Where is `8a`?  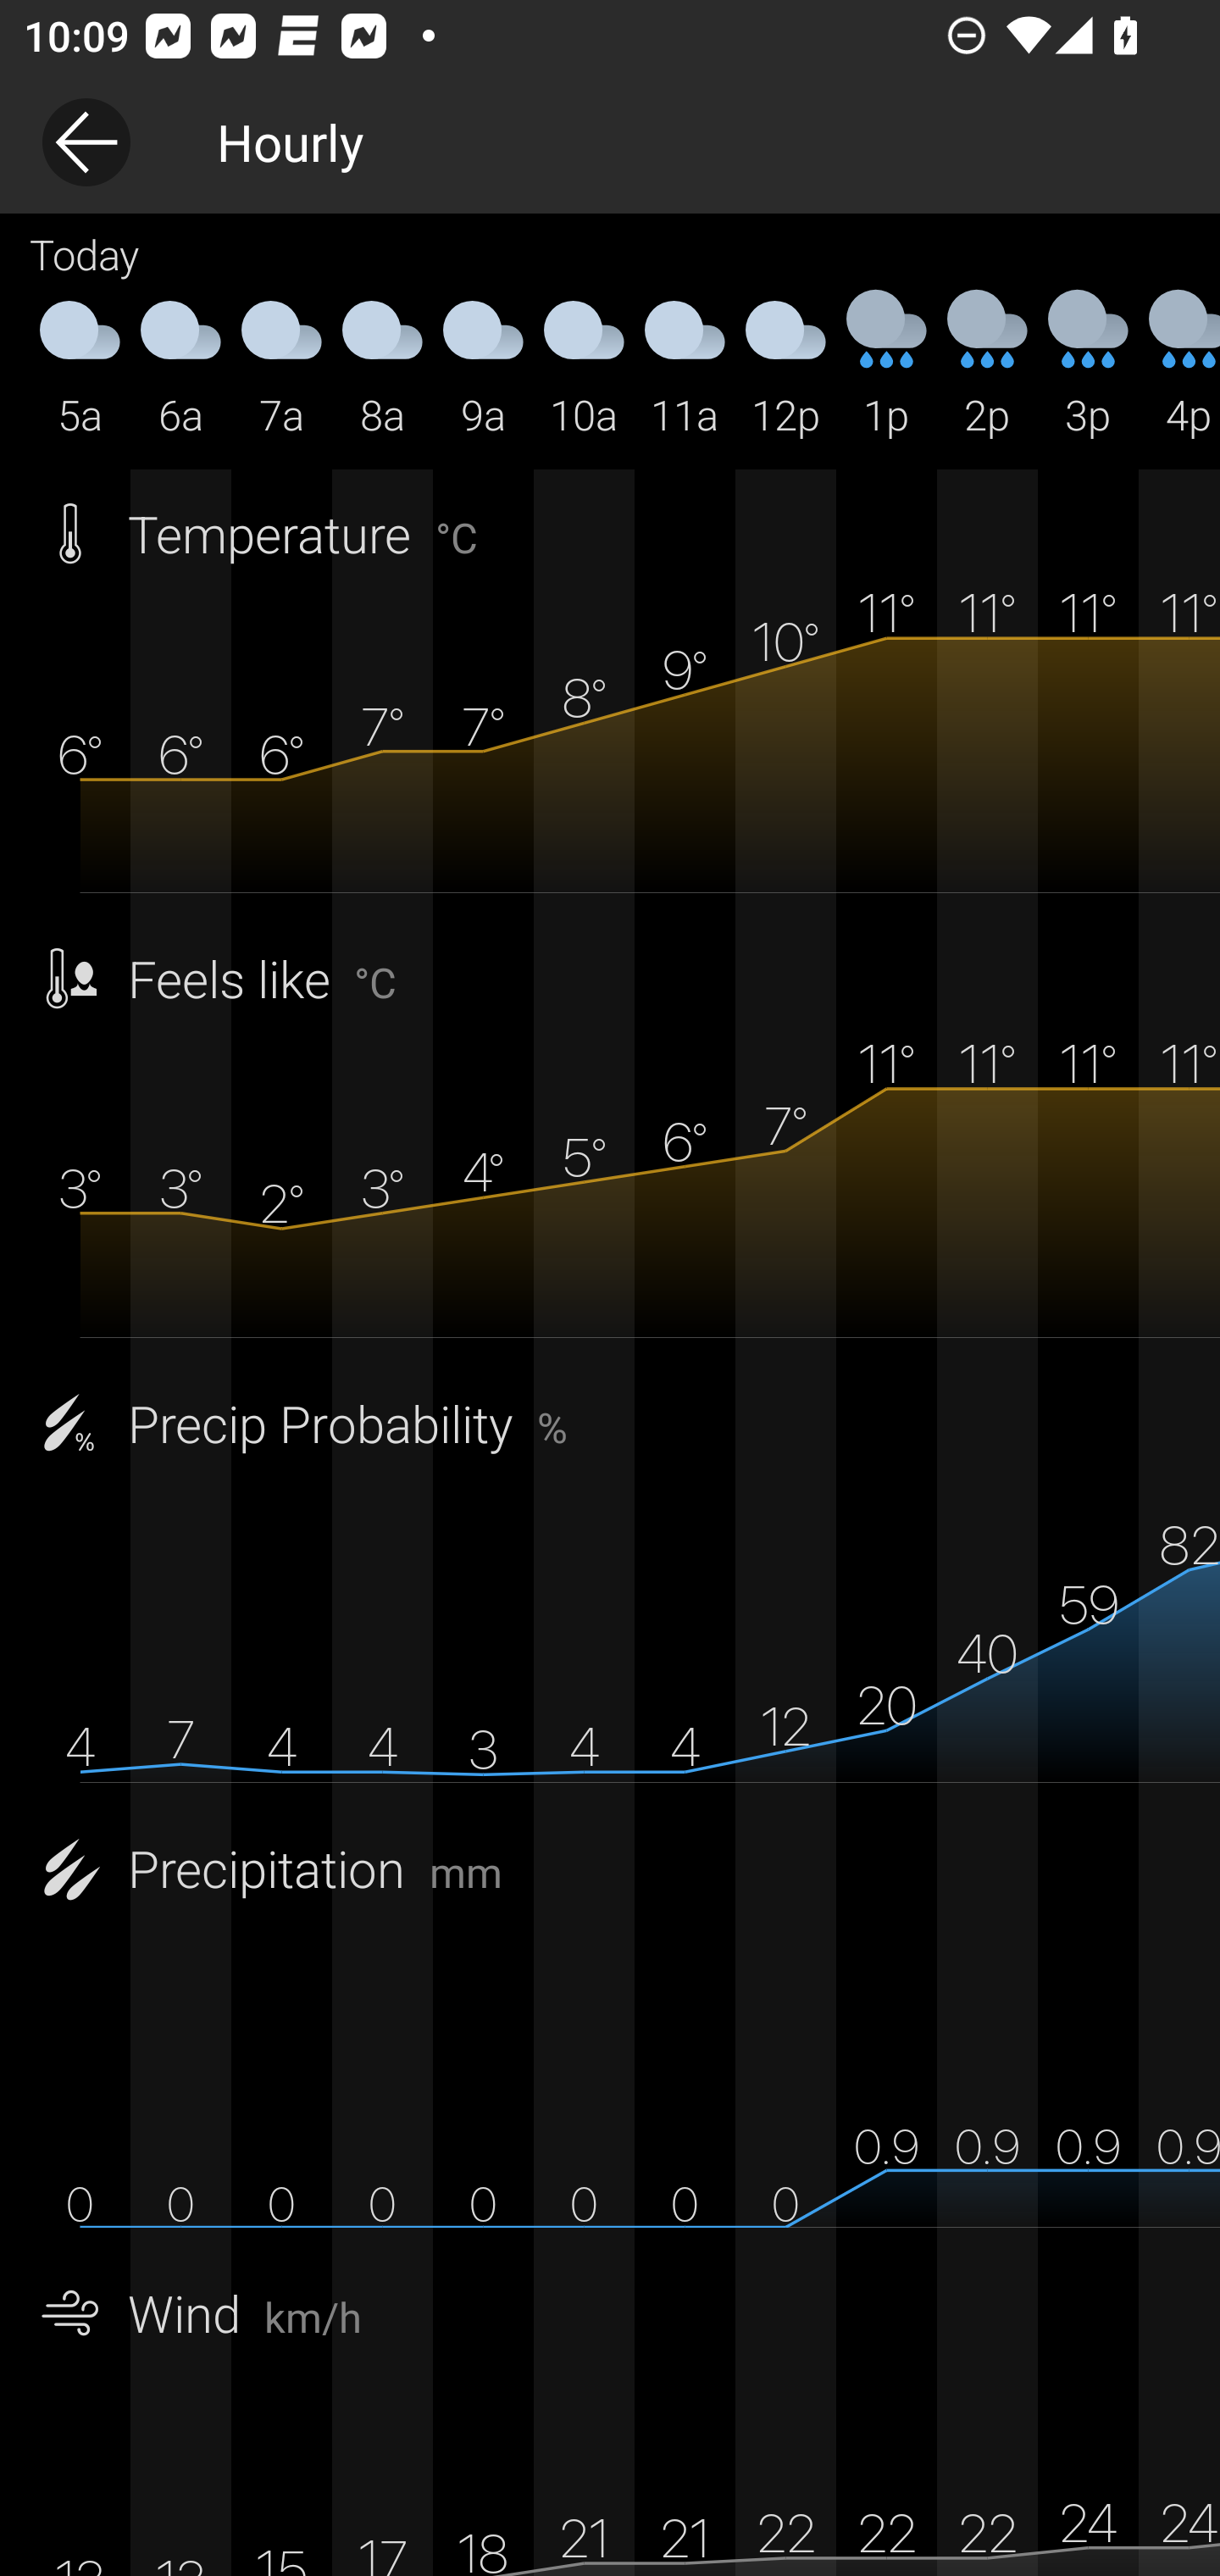 8a is located at coordinates (382, 365).